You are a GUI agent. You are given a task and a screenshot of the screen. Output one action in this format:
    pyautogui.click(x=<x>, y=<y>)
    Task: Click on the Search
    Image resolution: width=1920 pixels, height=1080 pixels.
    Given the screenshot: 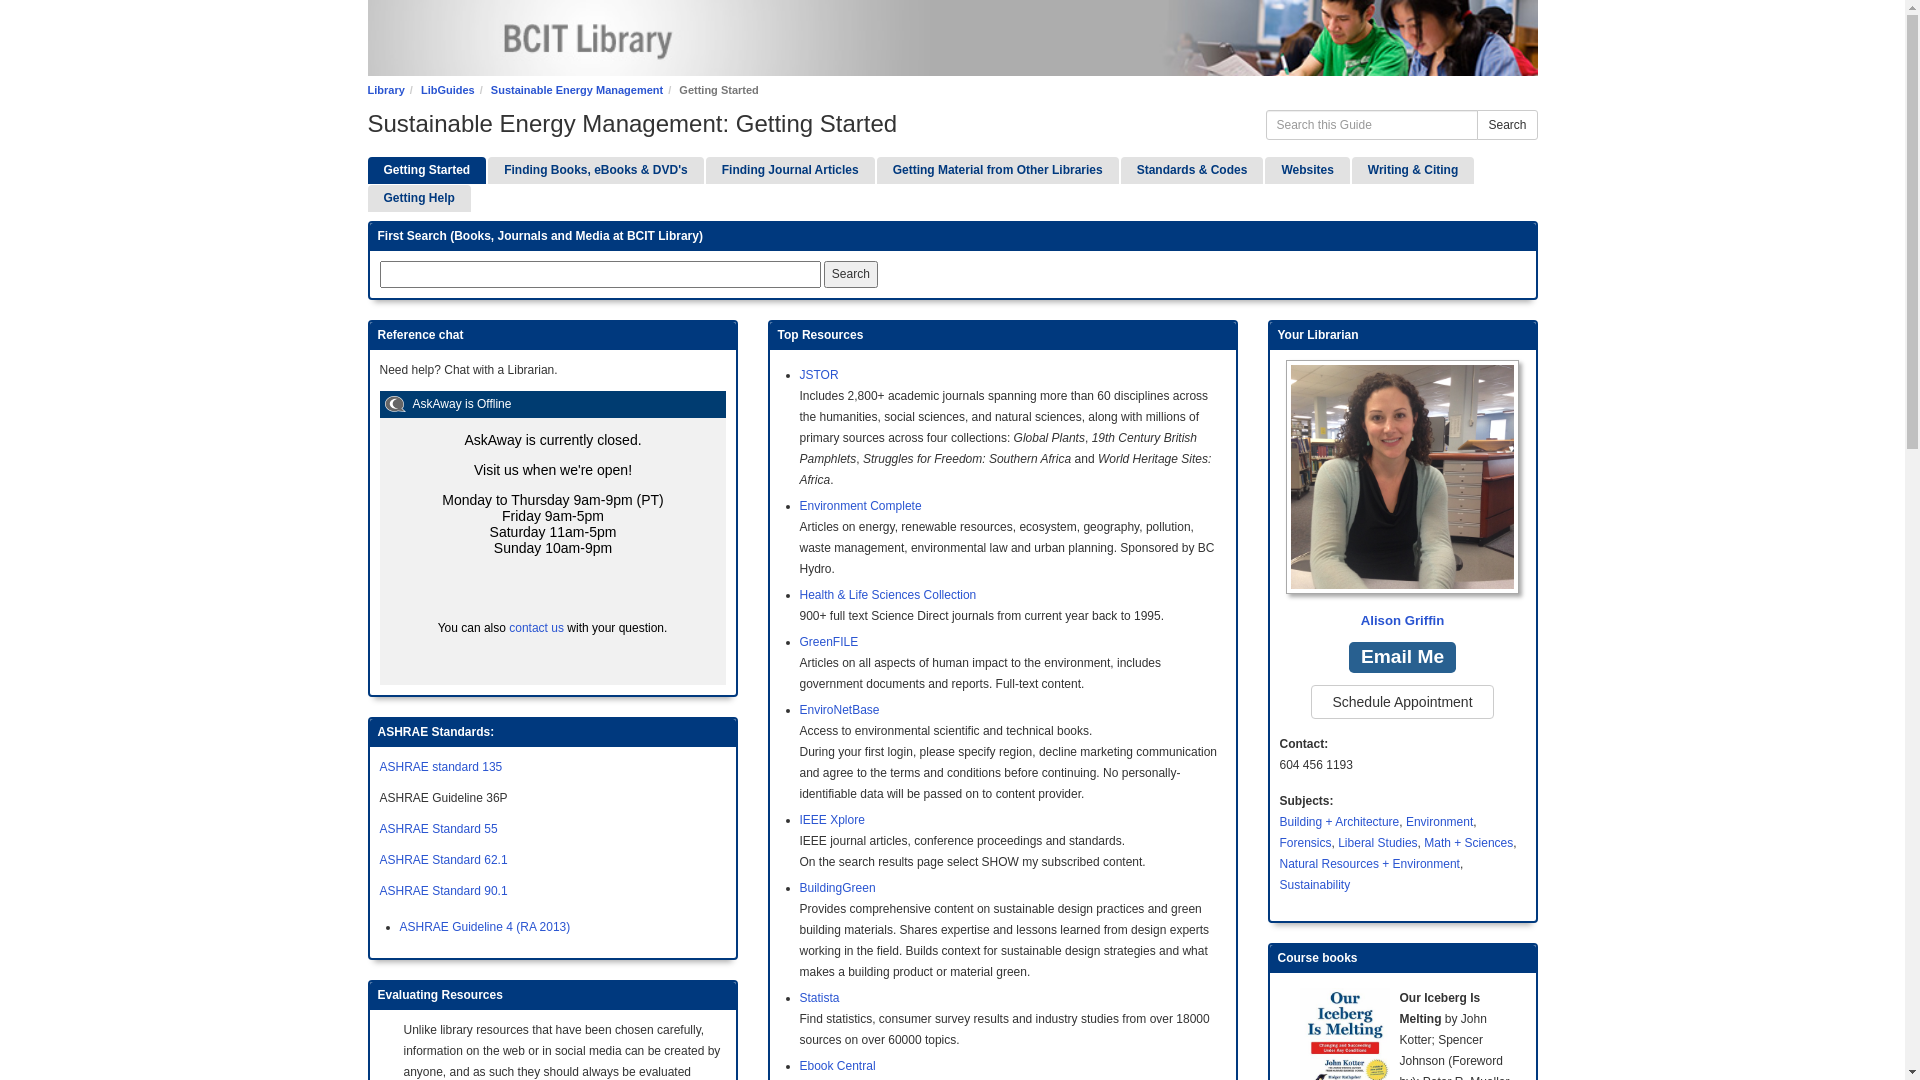 What is the action you would take?
    pyautogui.click(x=851, y=274)
    